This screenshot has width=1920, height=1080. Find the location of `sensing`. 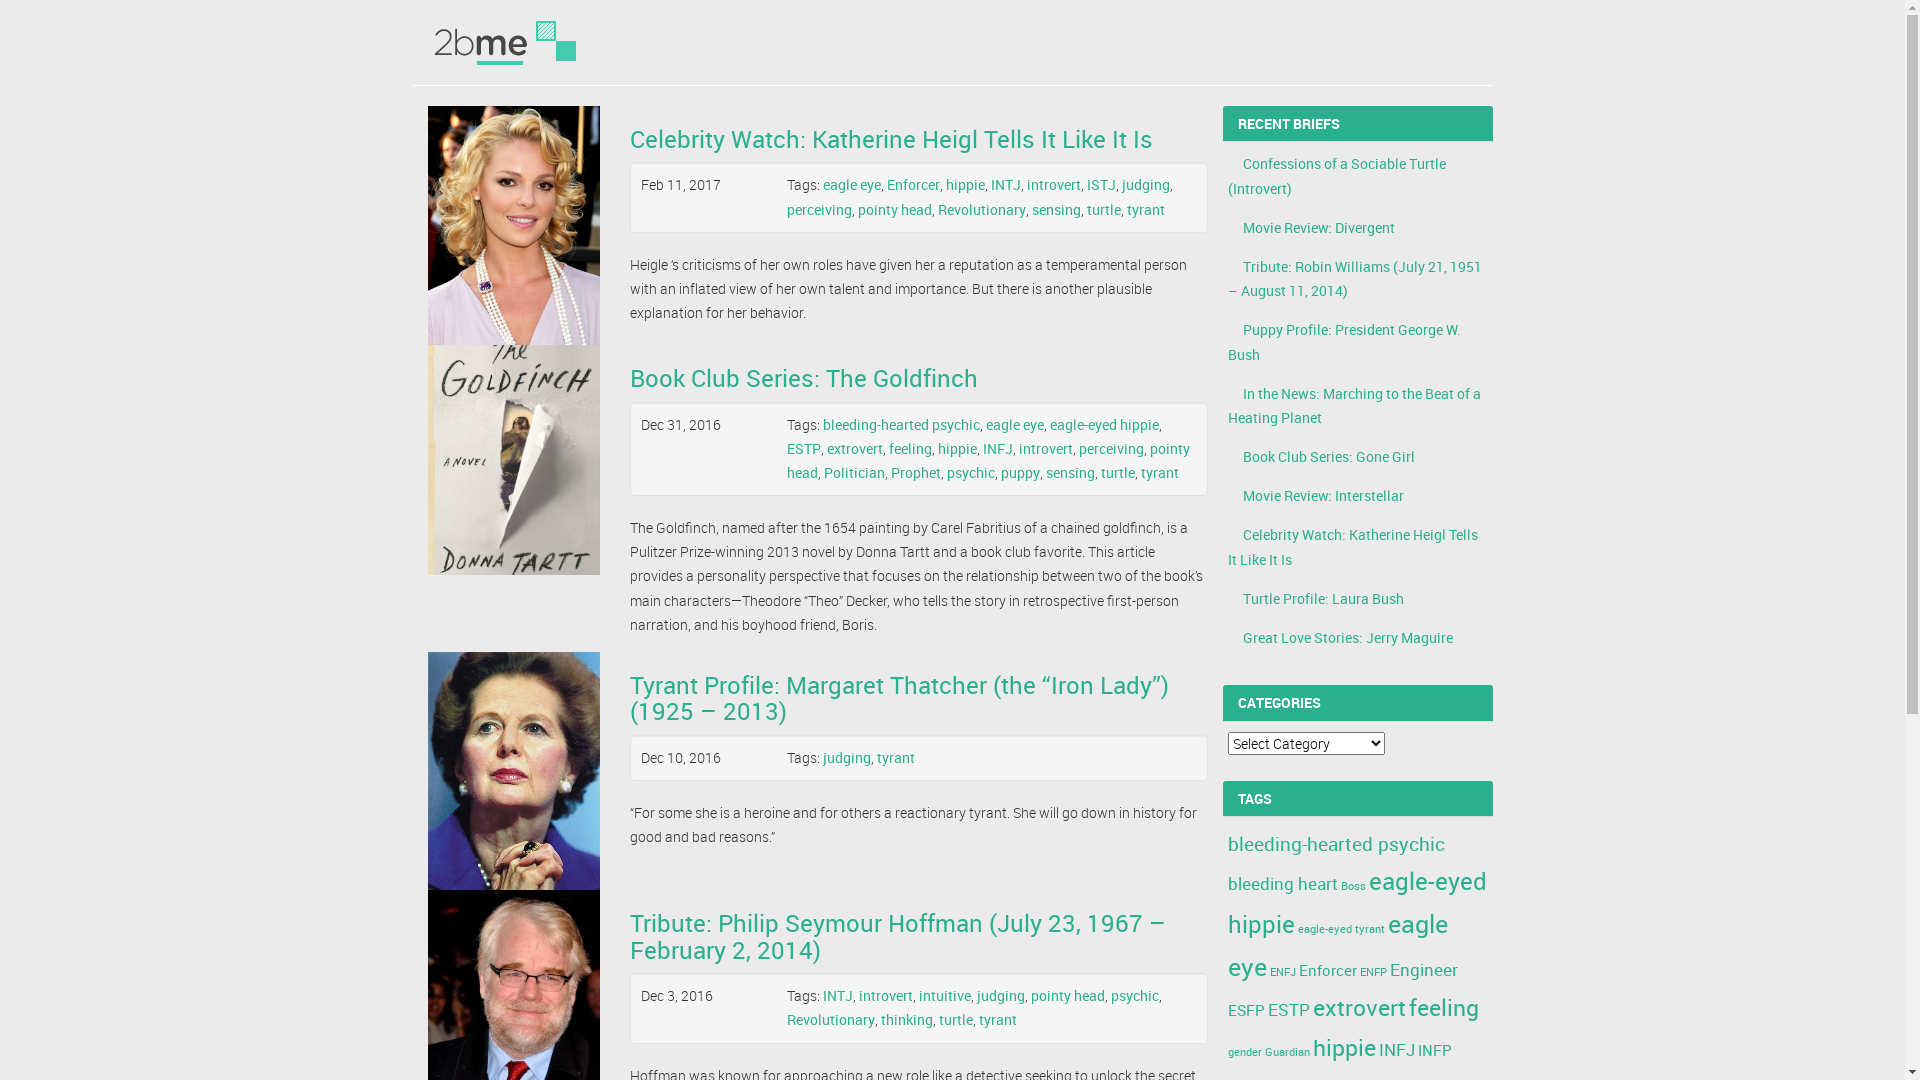

sensing is located at coordinates (1070, 472).